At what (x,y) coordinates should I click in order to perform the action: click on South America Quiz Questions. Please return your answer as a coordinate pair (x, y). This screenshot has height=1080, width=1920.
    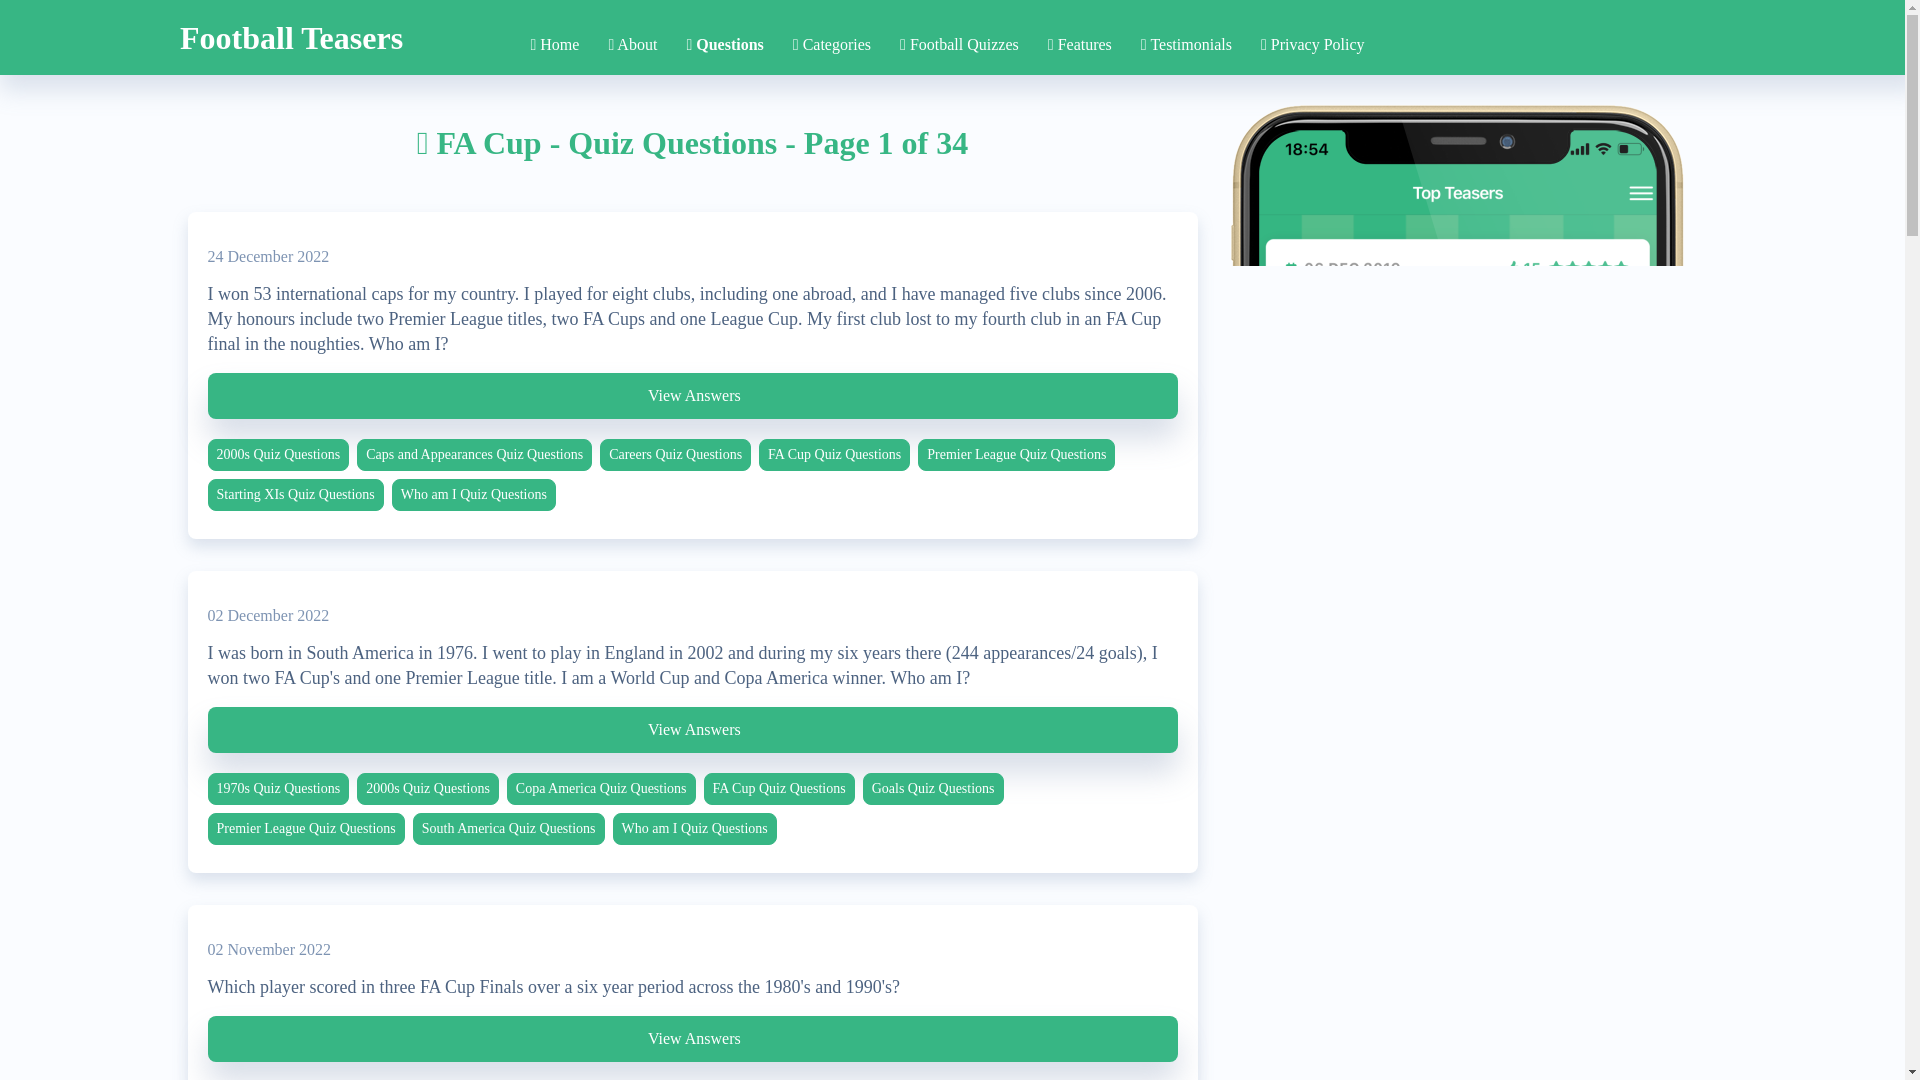
    Looking at the image, I should click on (508, 828).